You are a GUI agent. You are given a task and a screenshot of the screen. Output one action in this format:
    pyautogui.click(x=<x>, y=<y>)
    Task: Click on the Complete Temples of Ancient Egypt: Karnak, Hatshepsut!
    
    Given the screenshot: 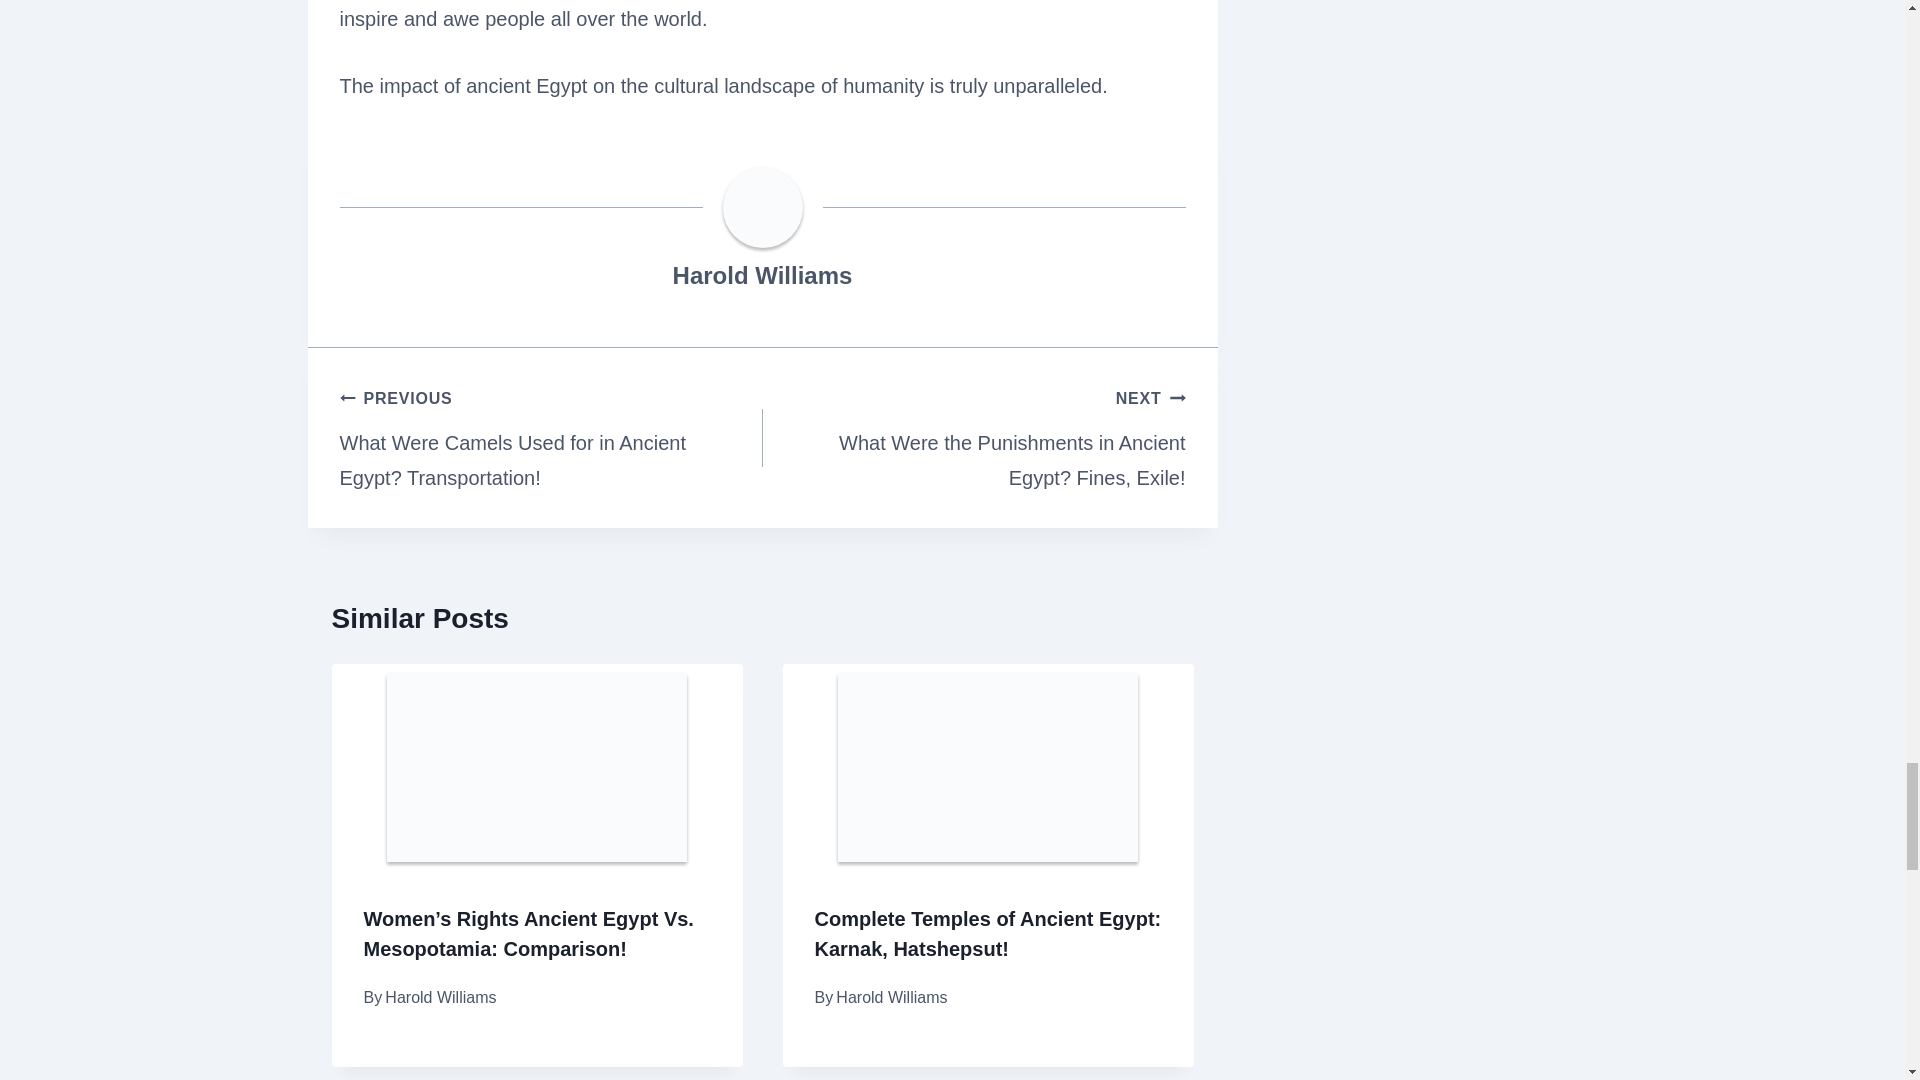 What is the action you would take?
    pyautogui.click(x=988, y=934)
    